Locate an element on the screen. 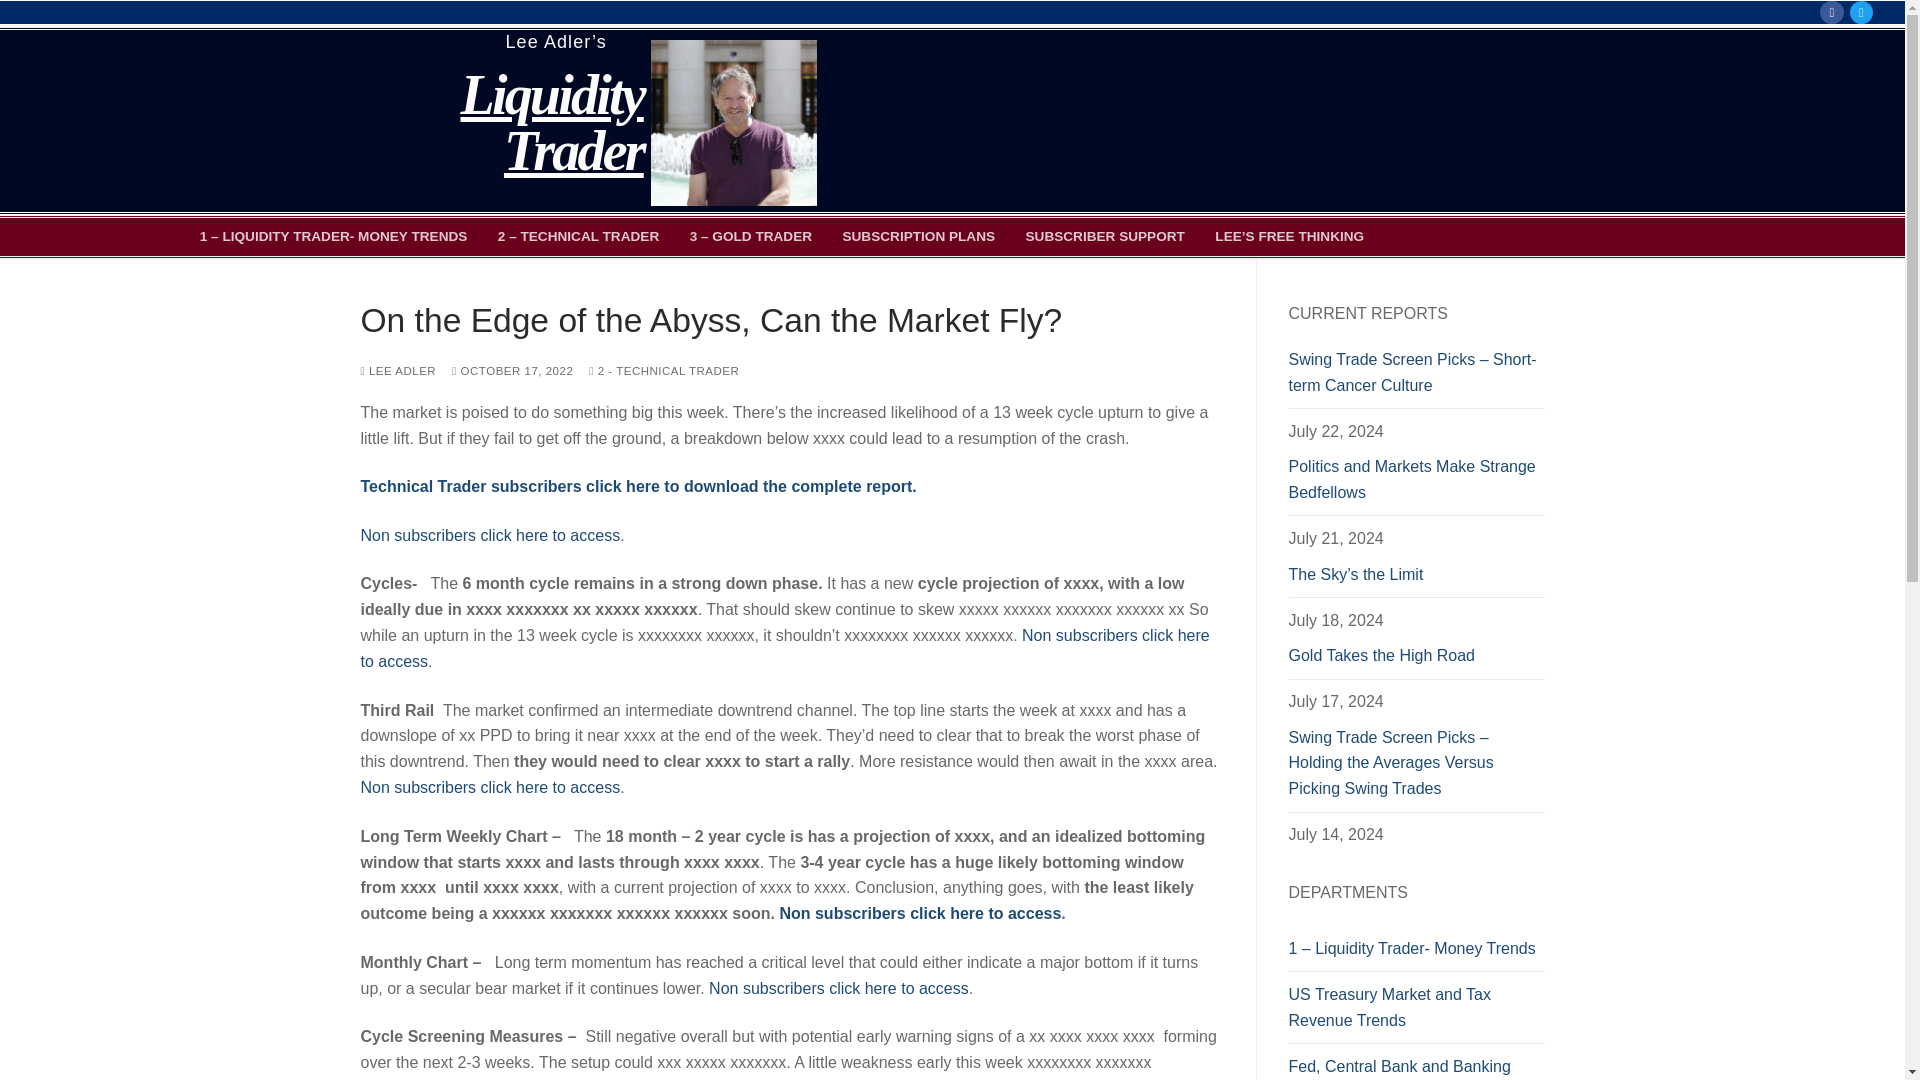 Image resolution: width=1920 pixels, height=1080 pixels. 2 - TECHNICAL TRADER is located at coordinates (664, 370).